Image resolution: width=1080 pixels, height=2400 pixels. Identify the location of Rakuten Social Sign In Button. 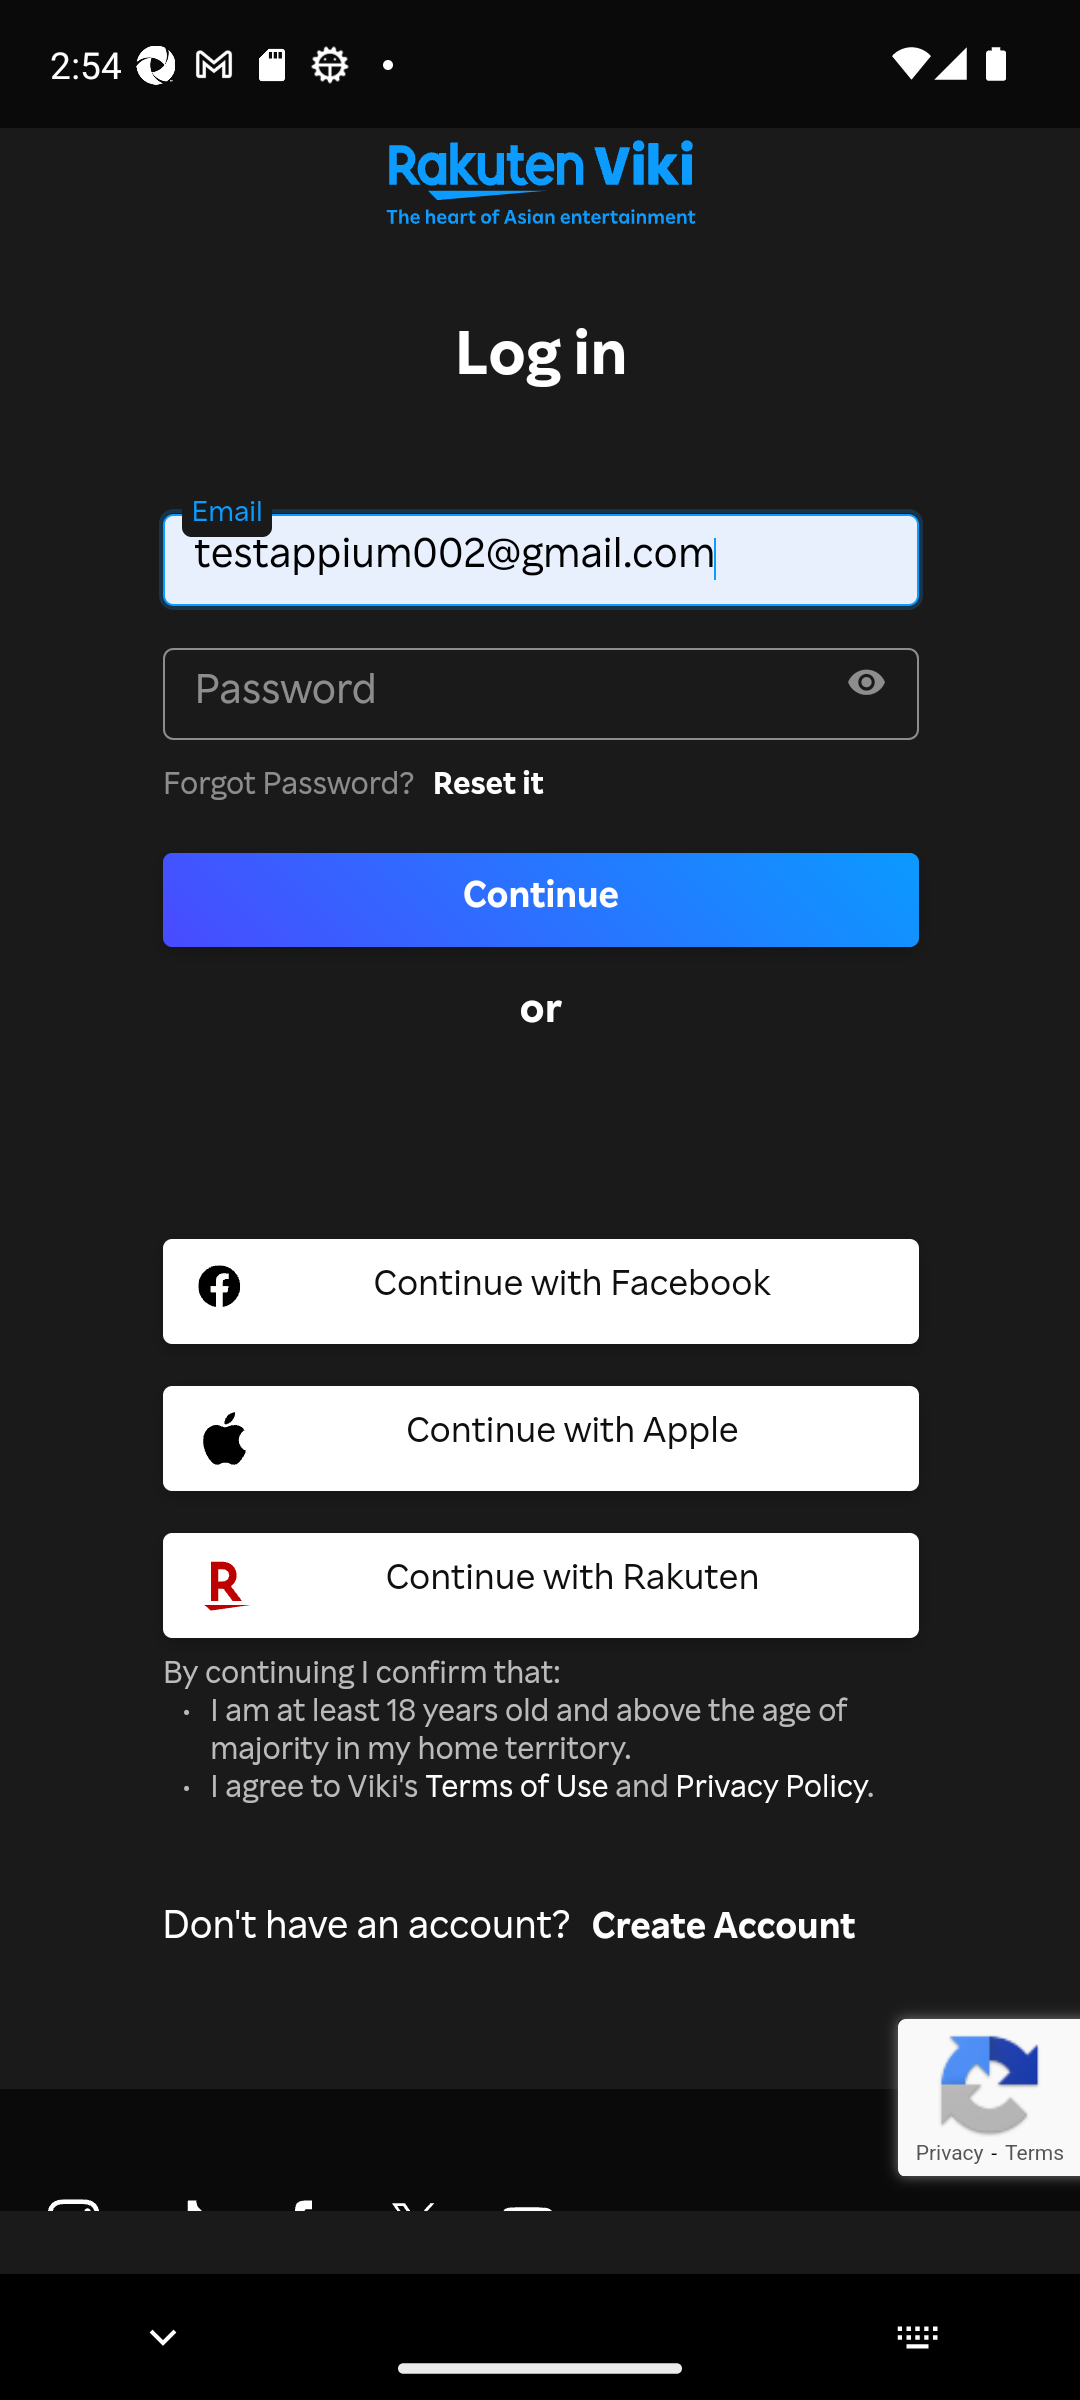
(542, 1585).